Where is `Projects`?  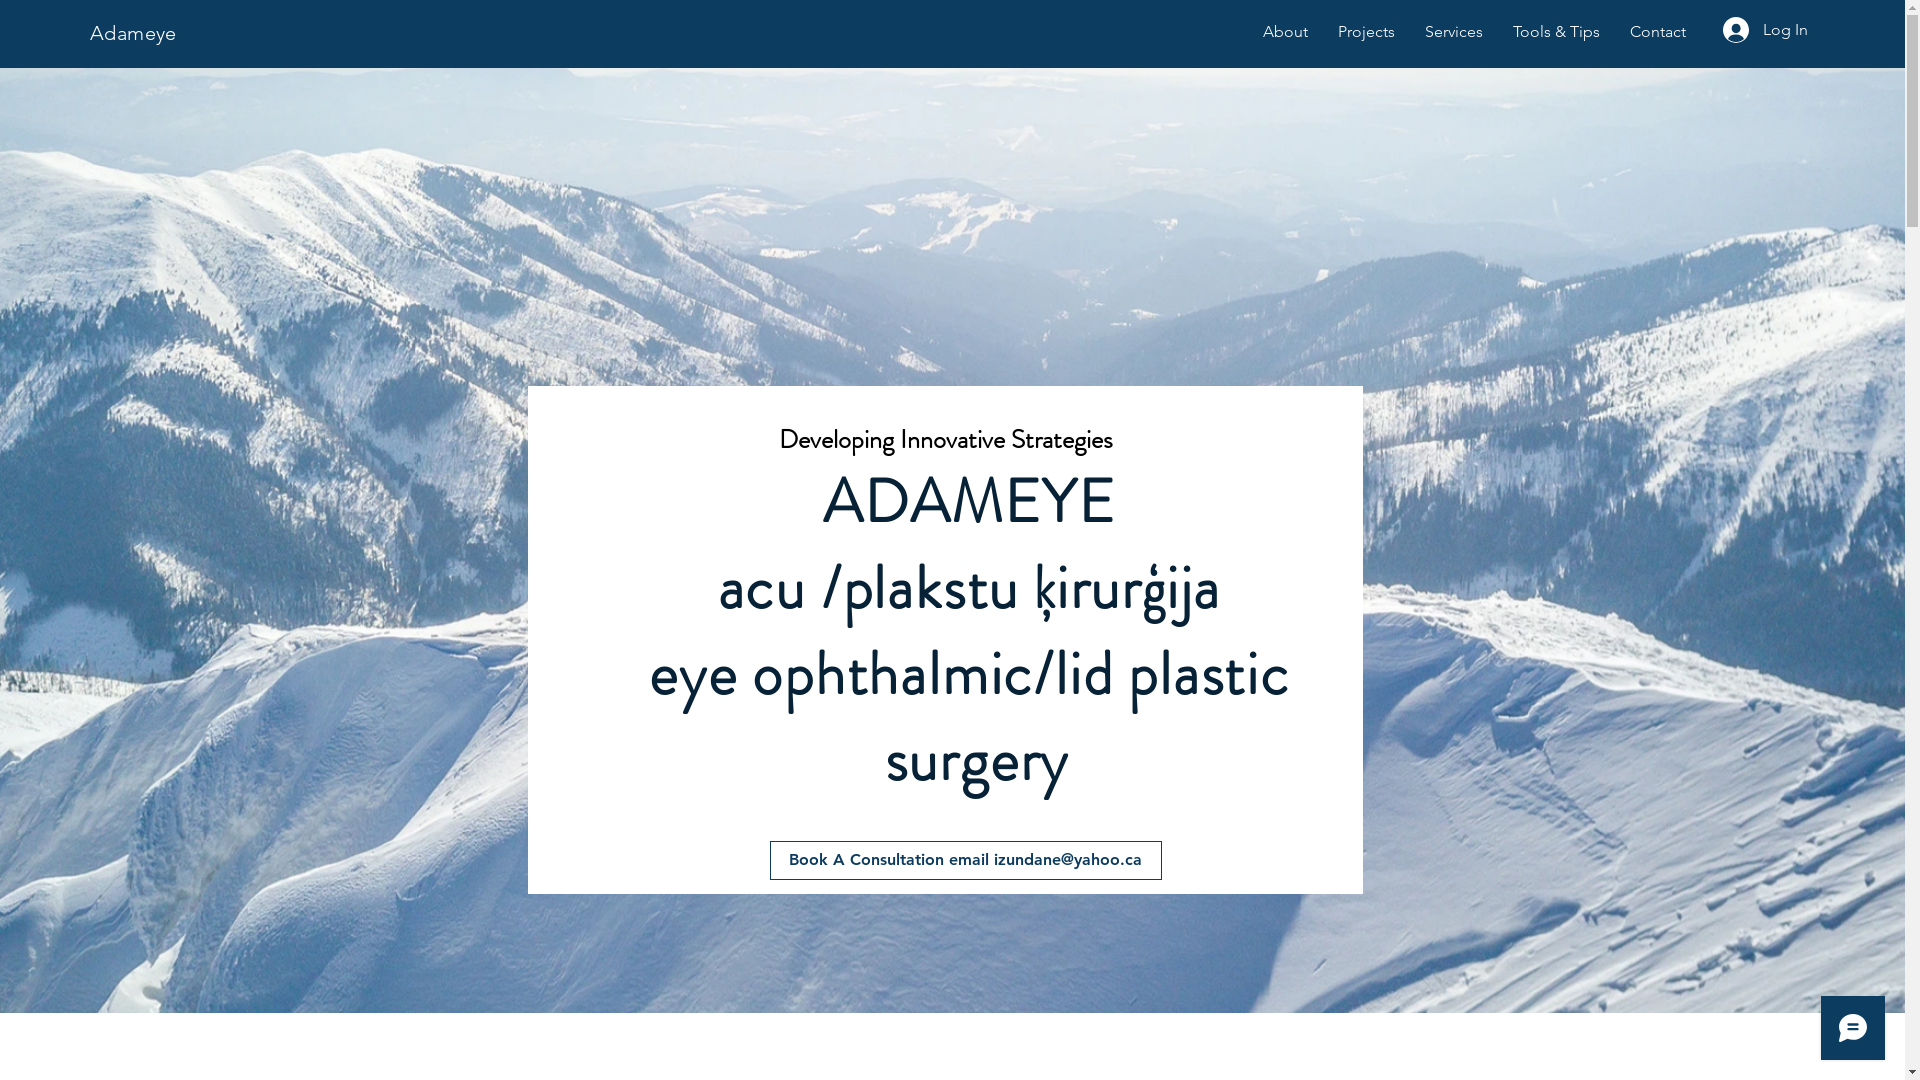
Projects is located at coordinates (1366, 32).